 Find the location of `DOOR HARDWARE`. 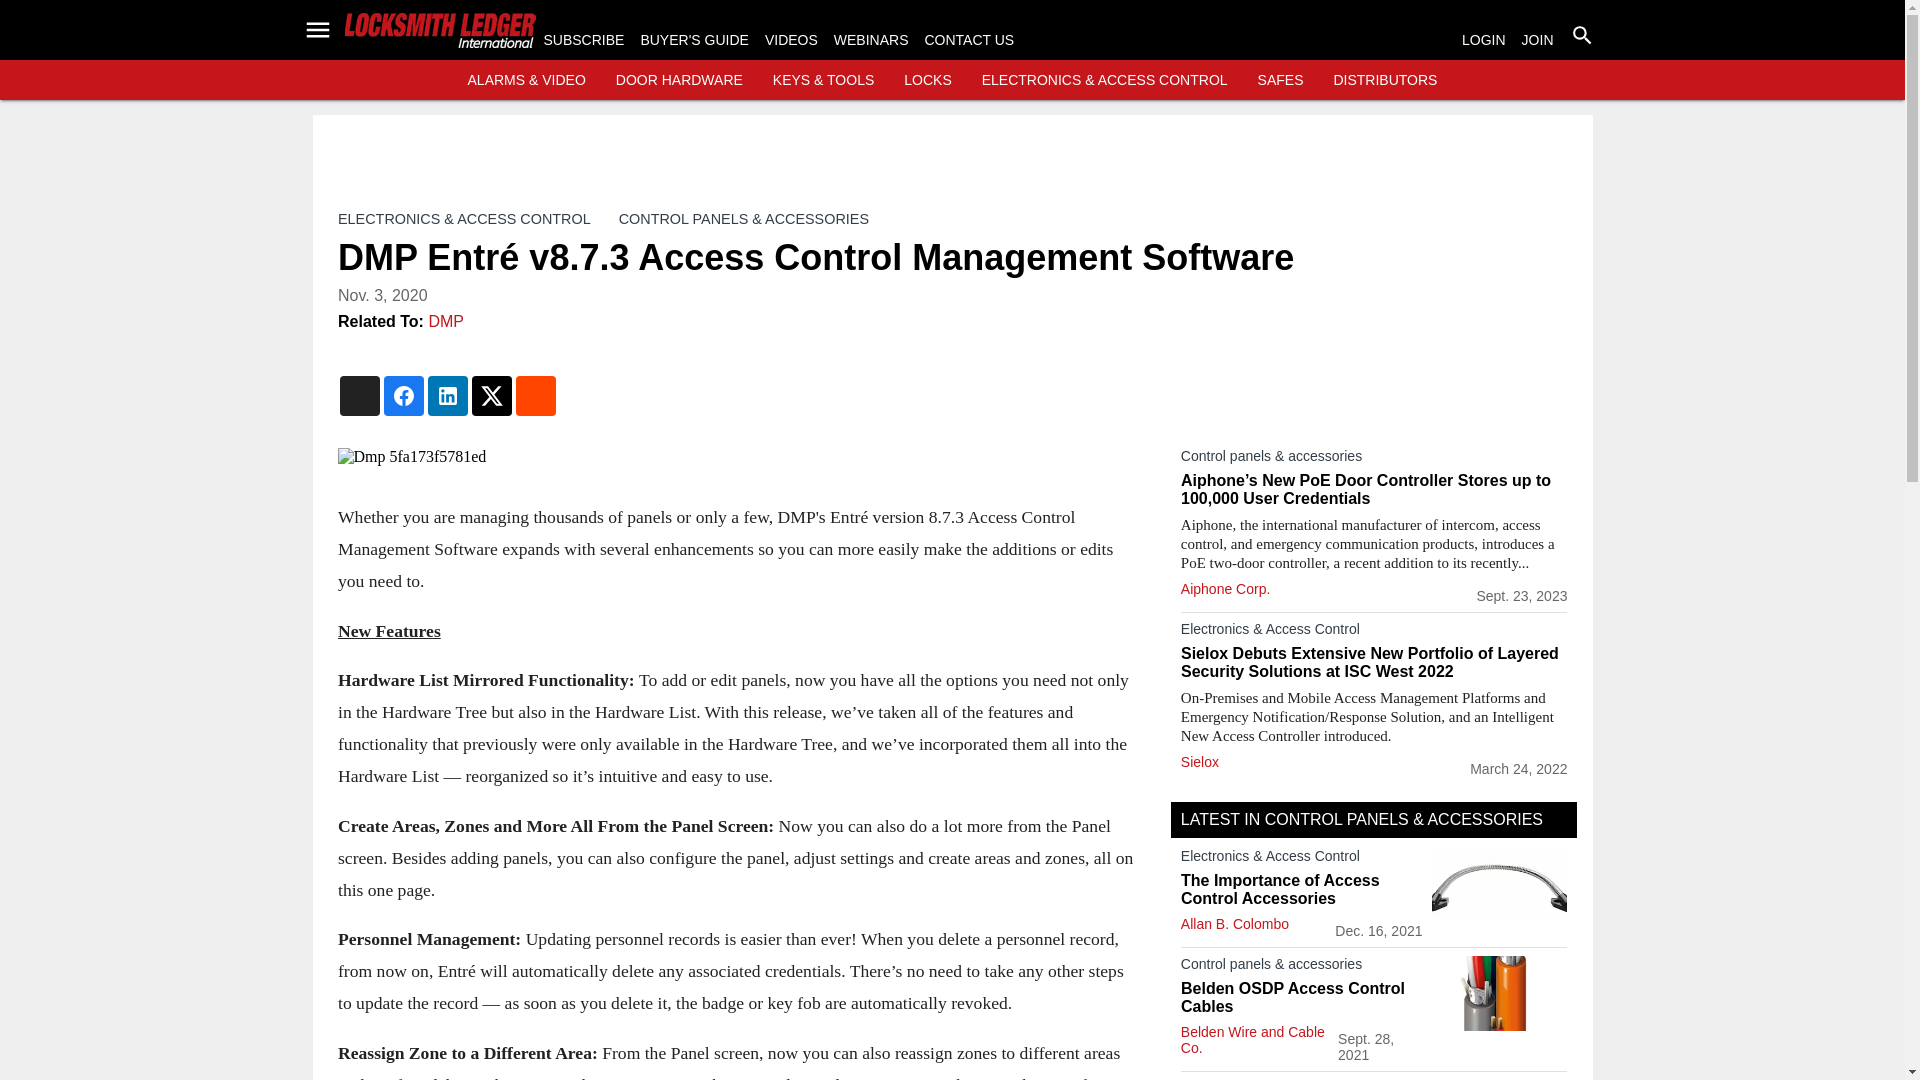

DOOR HARDWARE is located at coordinates (680, 80).